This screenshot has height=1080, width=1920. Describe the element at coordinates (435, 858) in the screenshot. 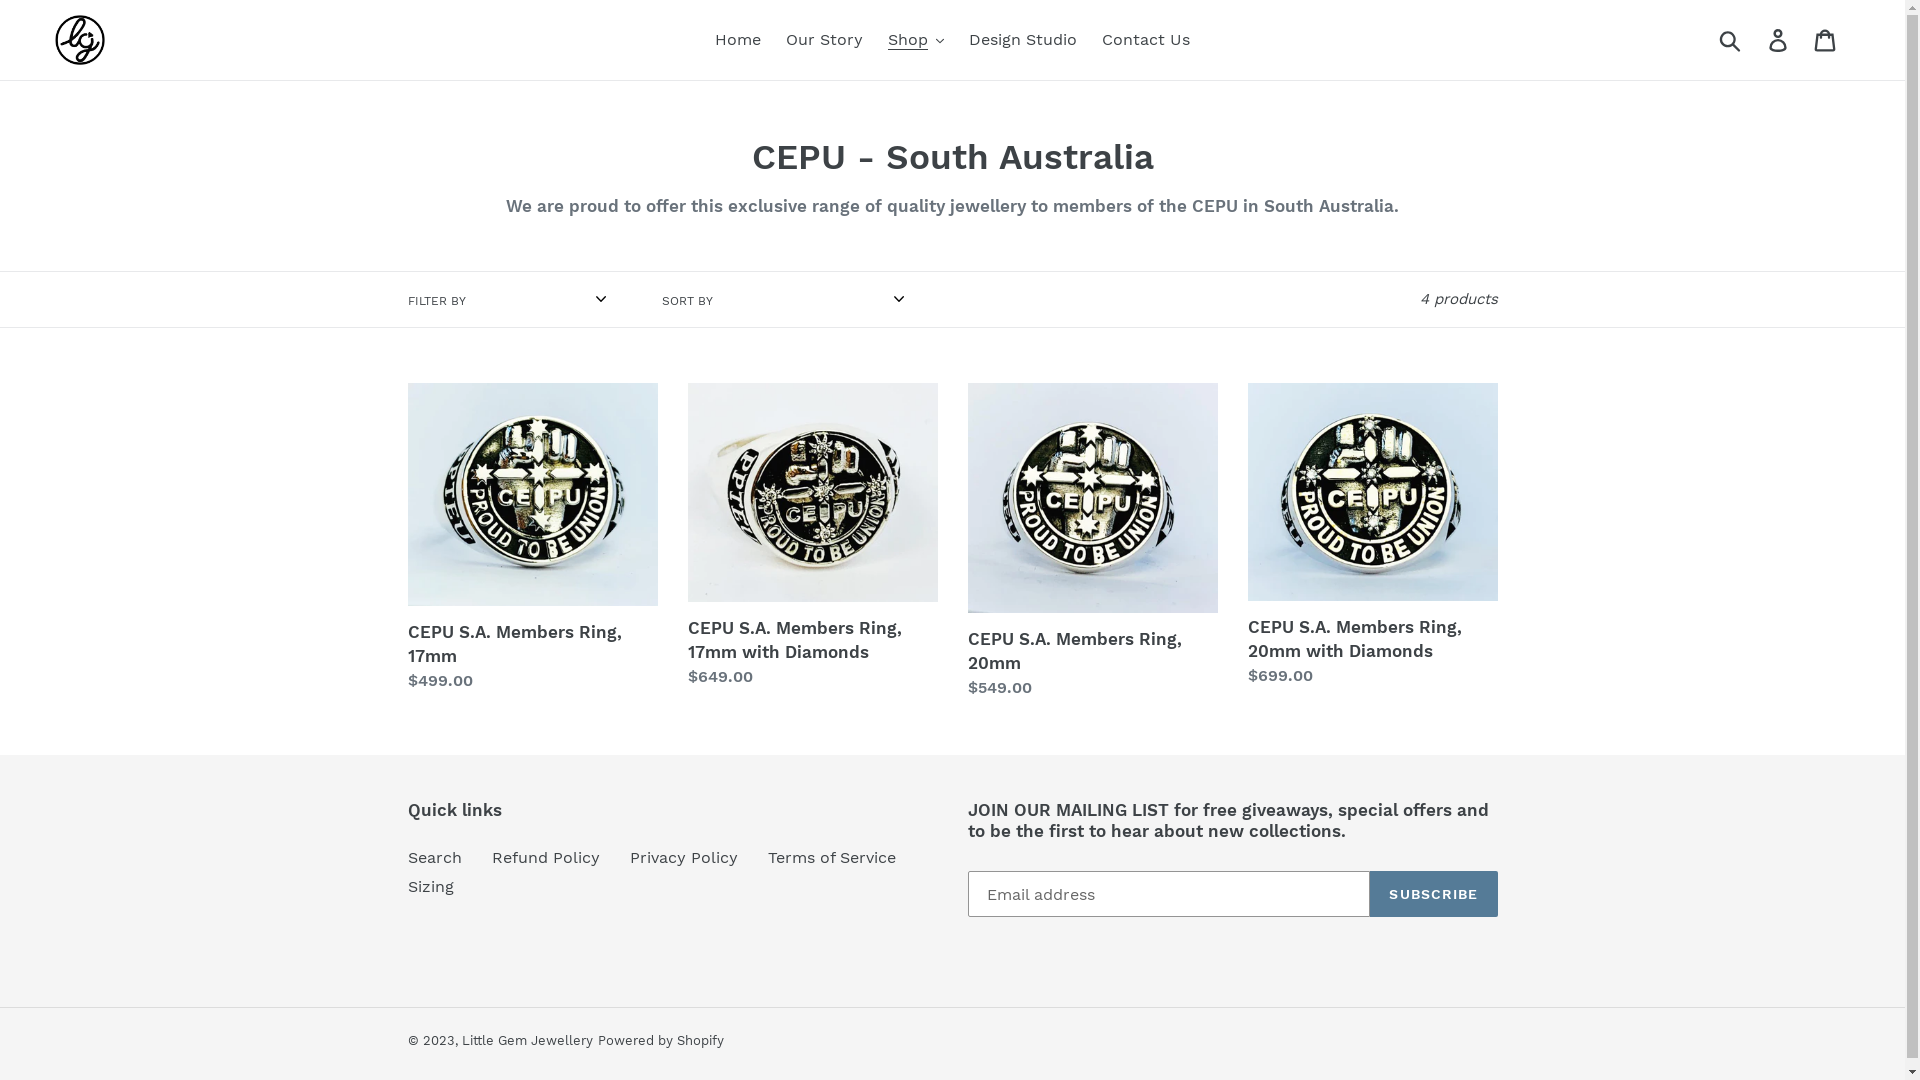

I see `Search` at that location.